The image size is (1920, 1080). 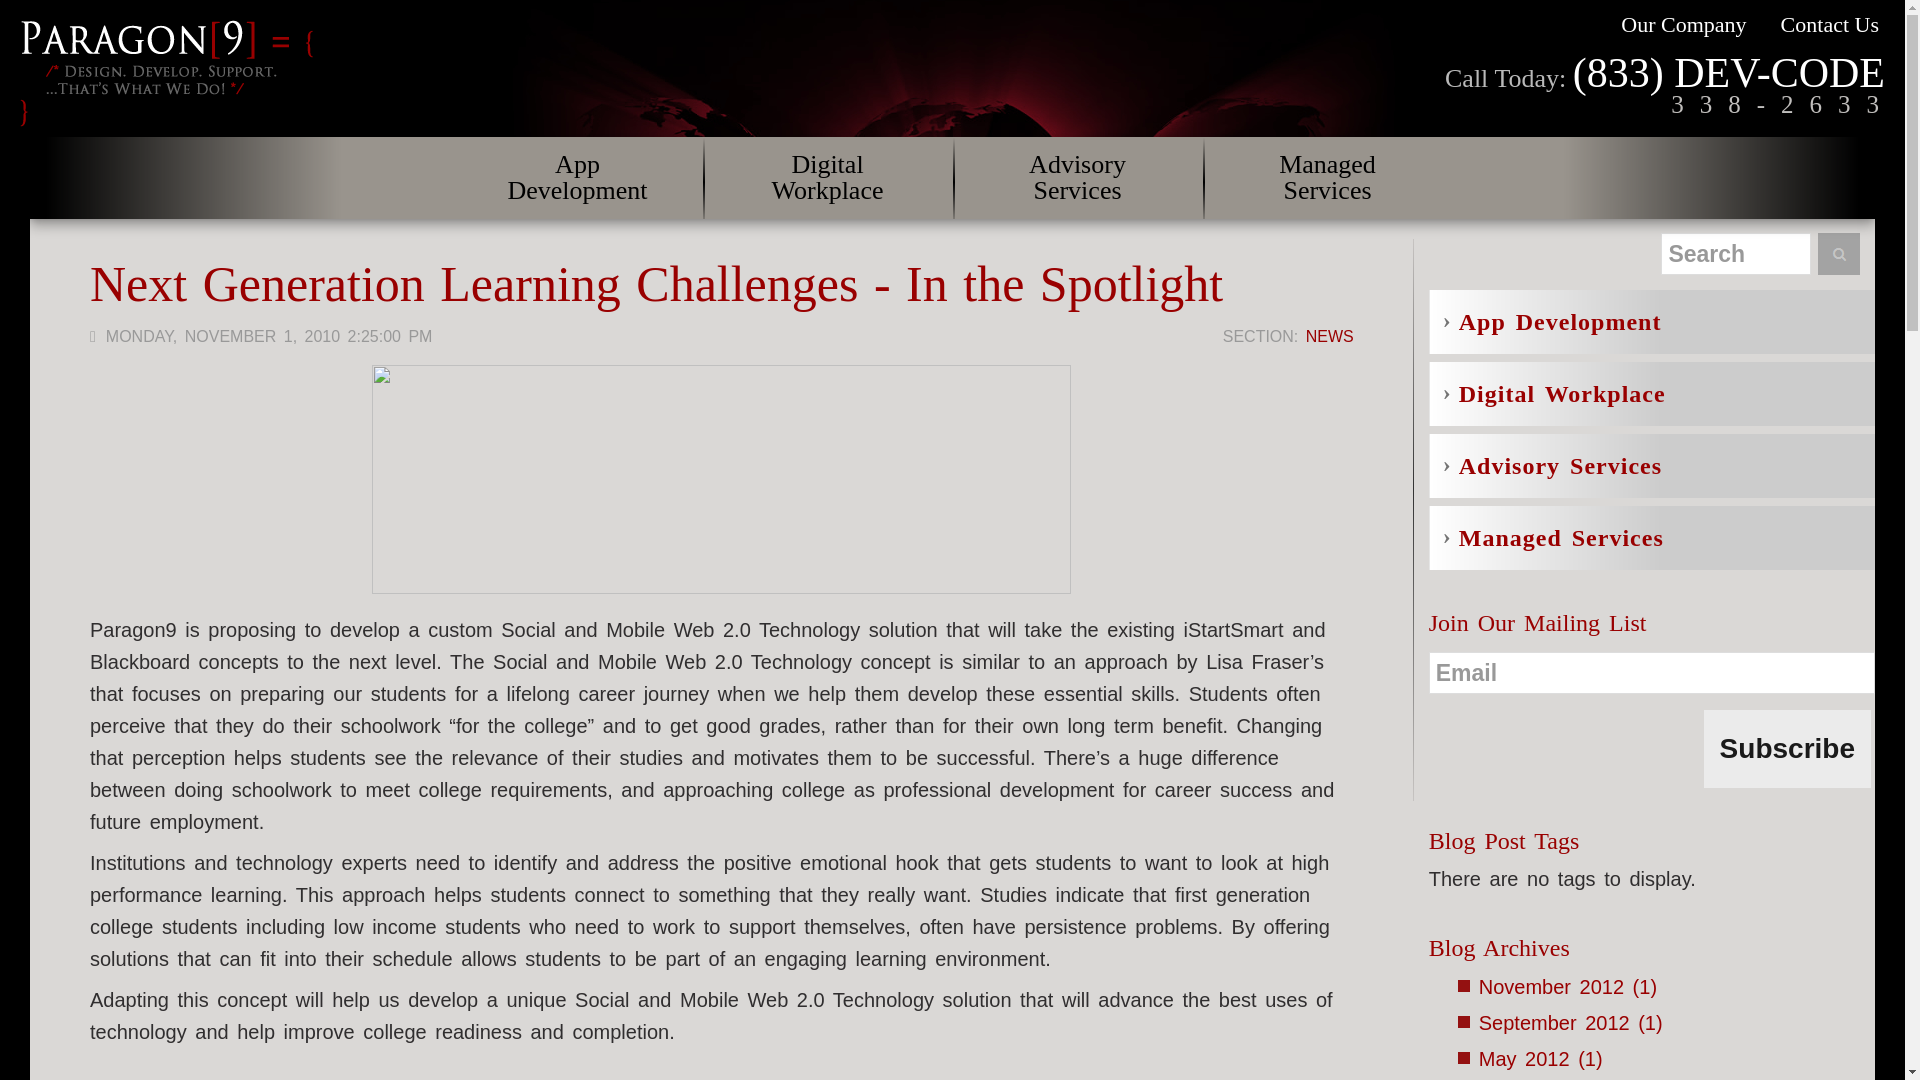 What do you see at coordinates (1683, 24) in the screenshot?
I see `Our Company` at bounding box center [1683, 24].